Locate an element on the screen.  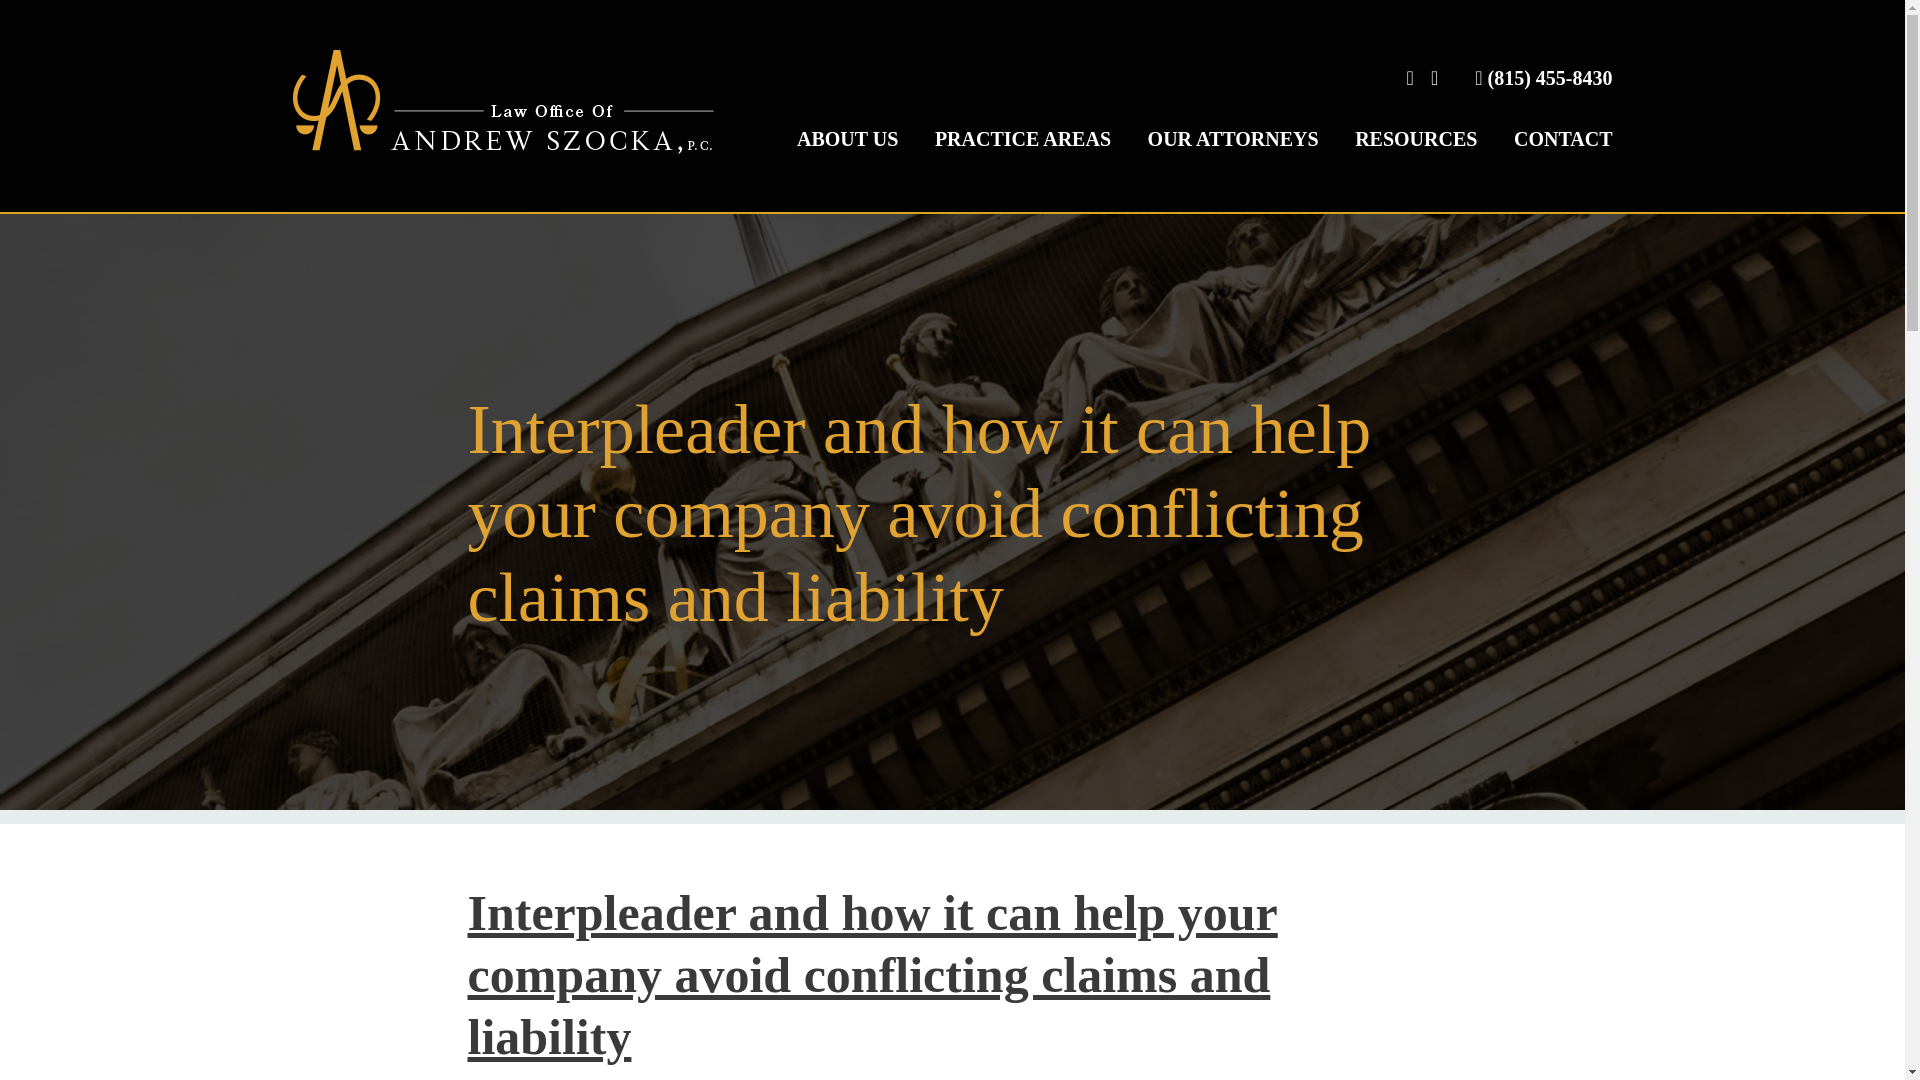
Practice Areas is located at coordinates (1023, 157).